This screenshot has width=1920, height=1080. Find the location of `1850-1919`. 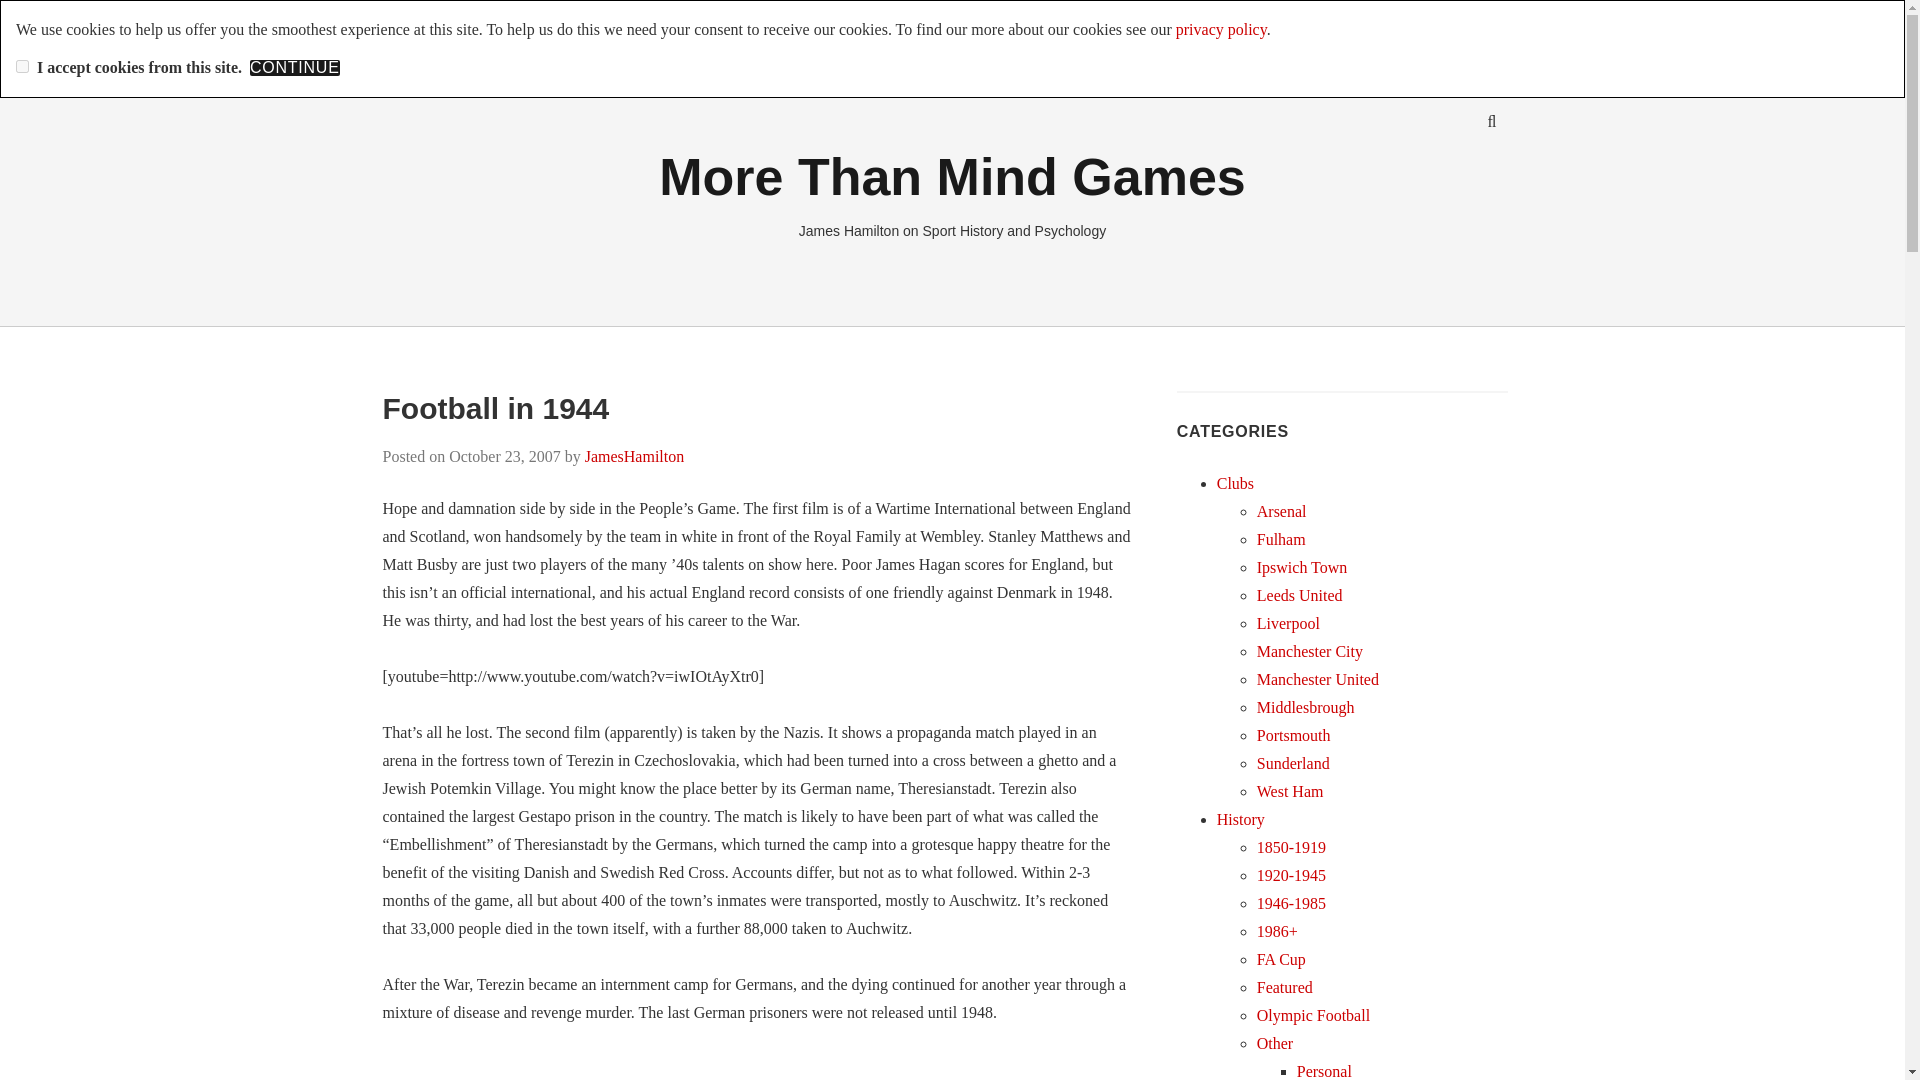

1850-1919 is located at coordinates (1292, 848).